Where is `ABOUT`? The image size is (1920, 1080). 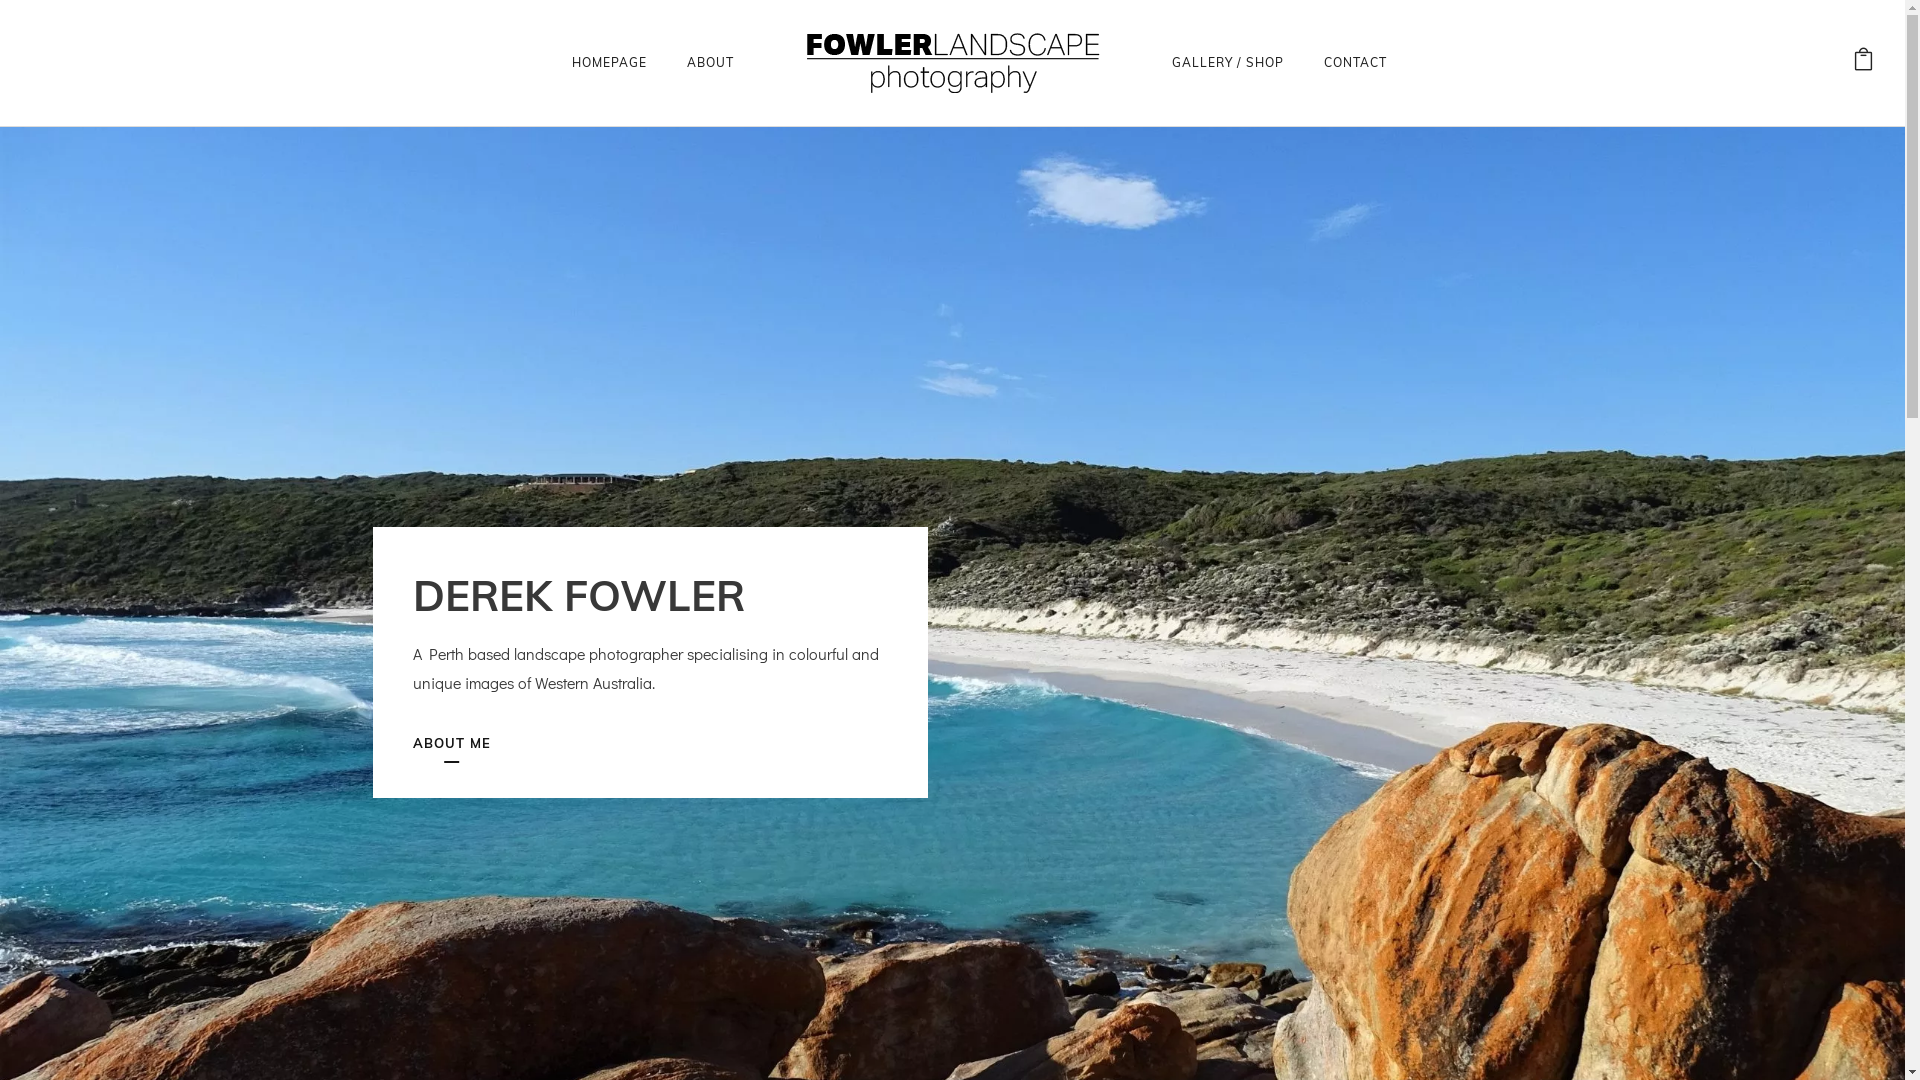 ABOUT is located at coordinates (710, 62).